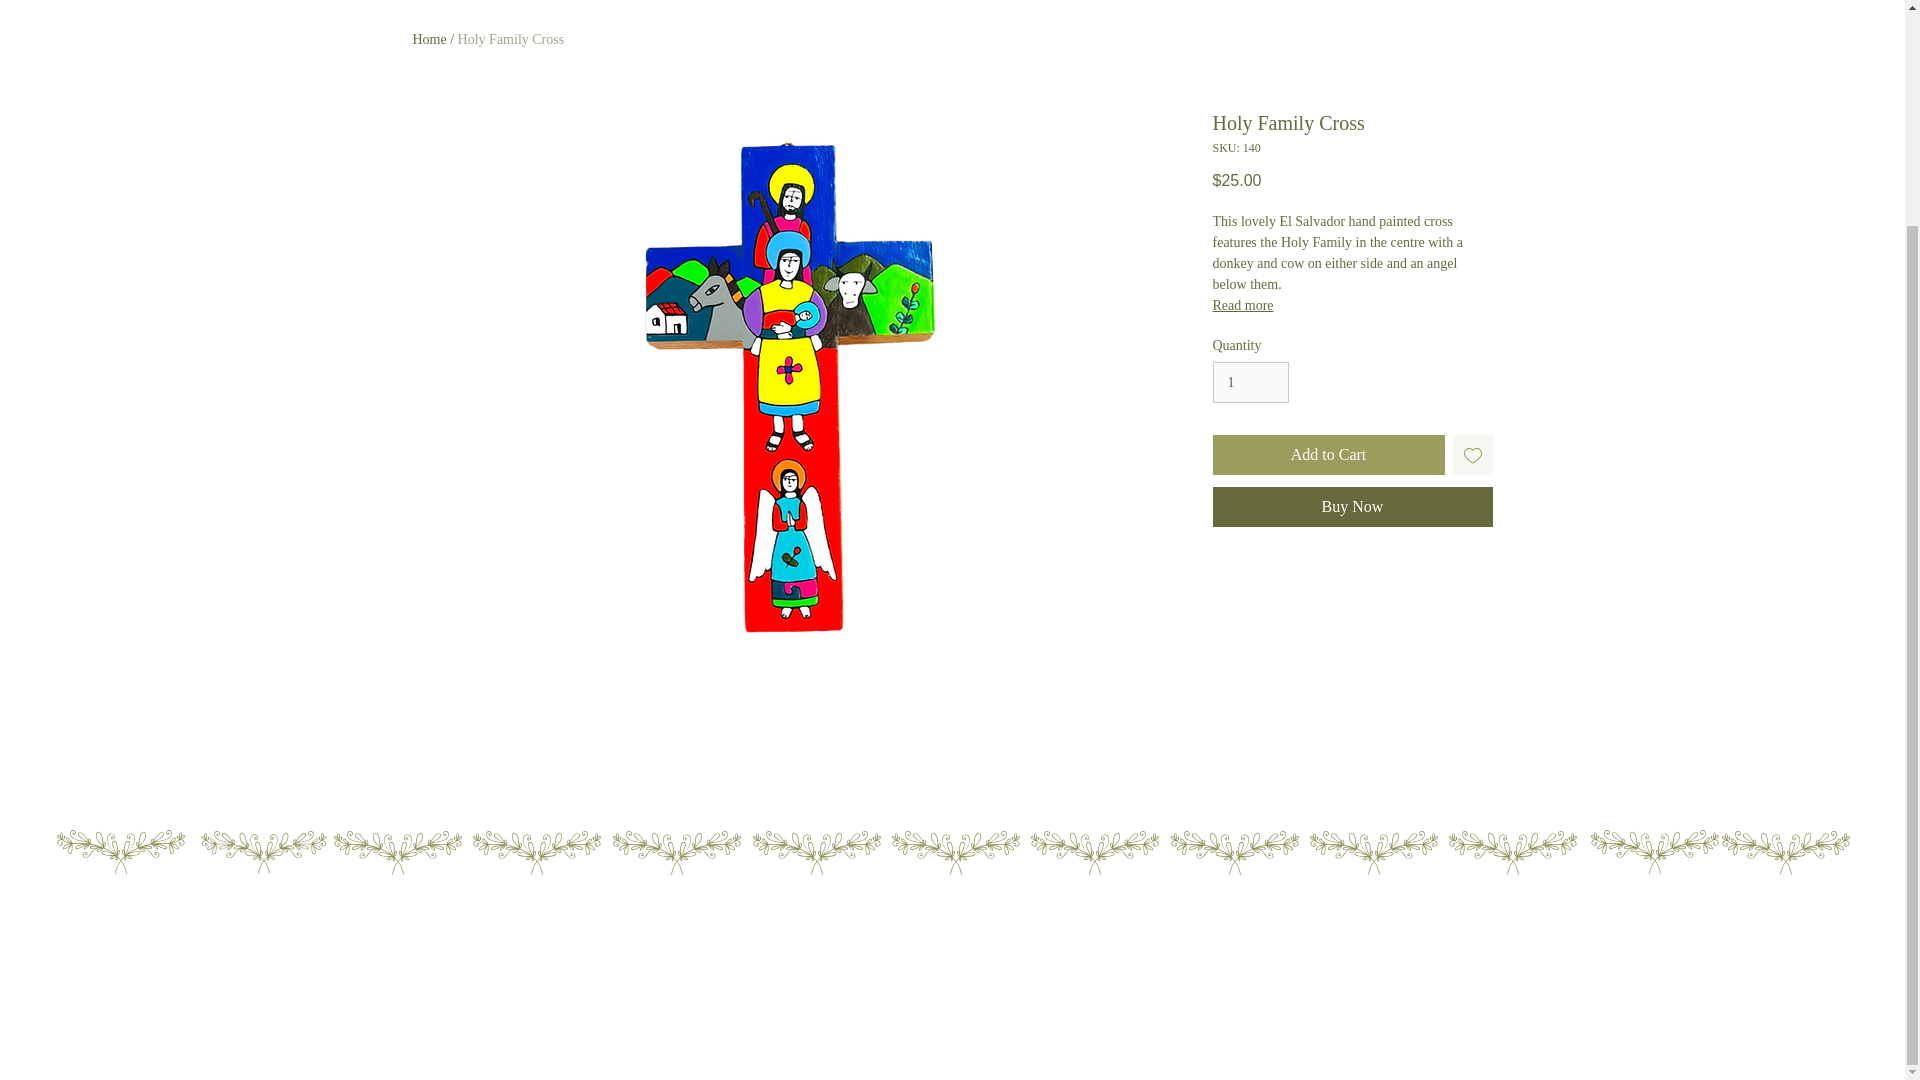  Describe the element at coordinates (511, 40) in the screenshot. I see `Holy Family Cross` at that location.